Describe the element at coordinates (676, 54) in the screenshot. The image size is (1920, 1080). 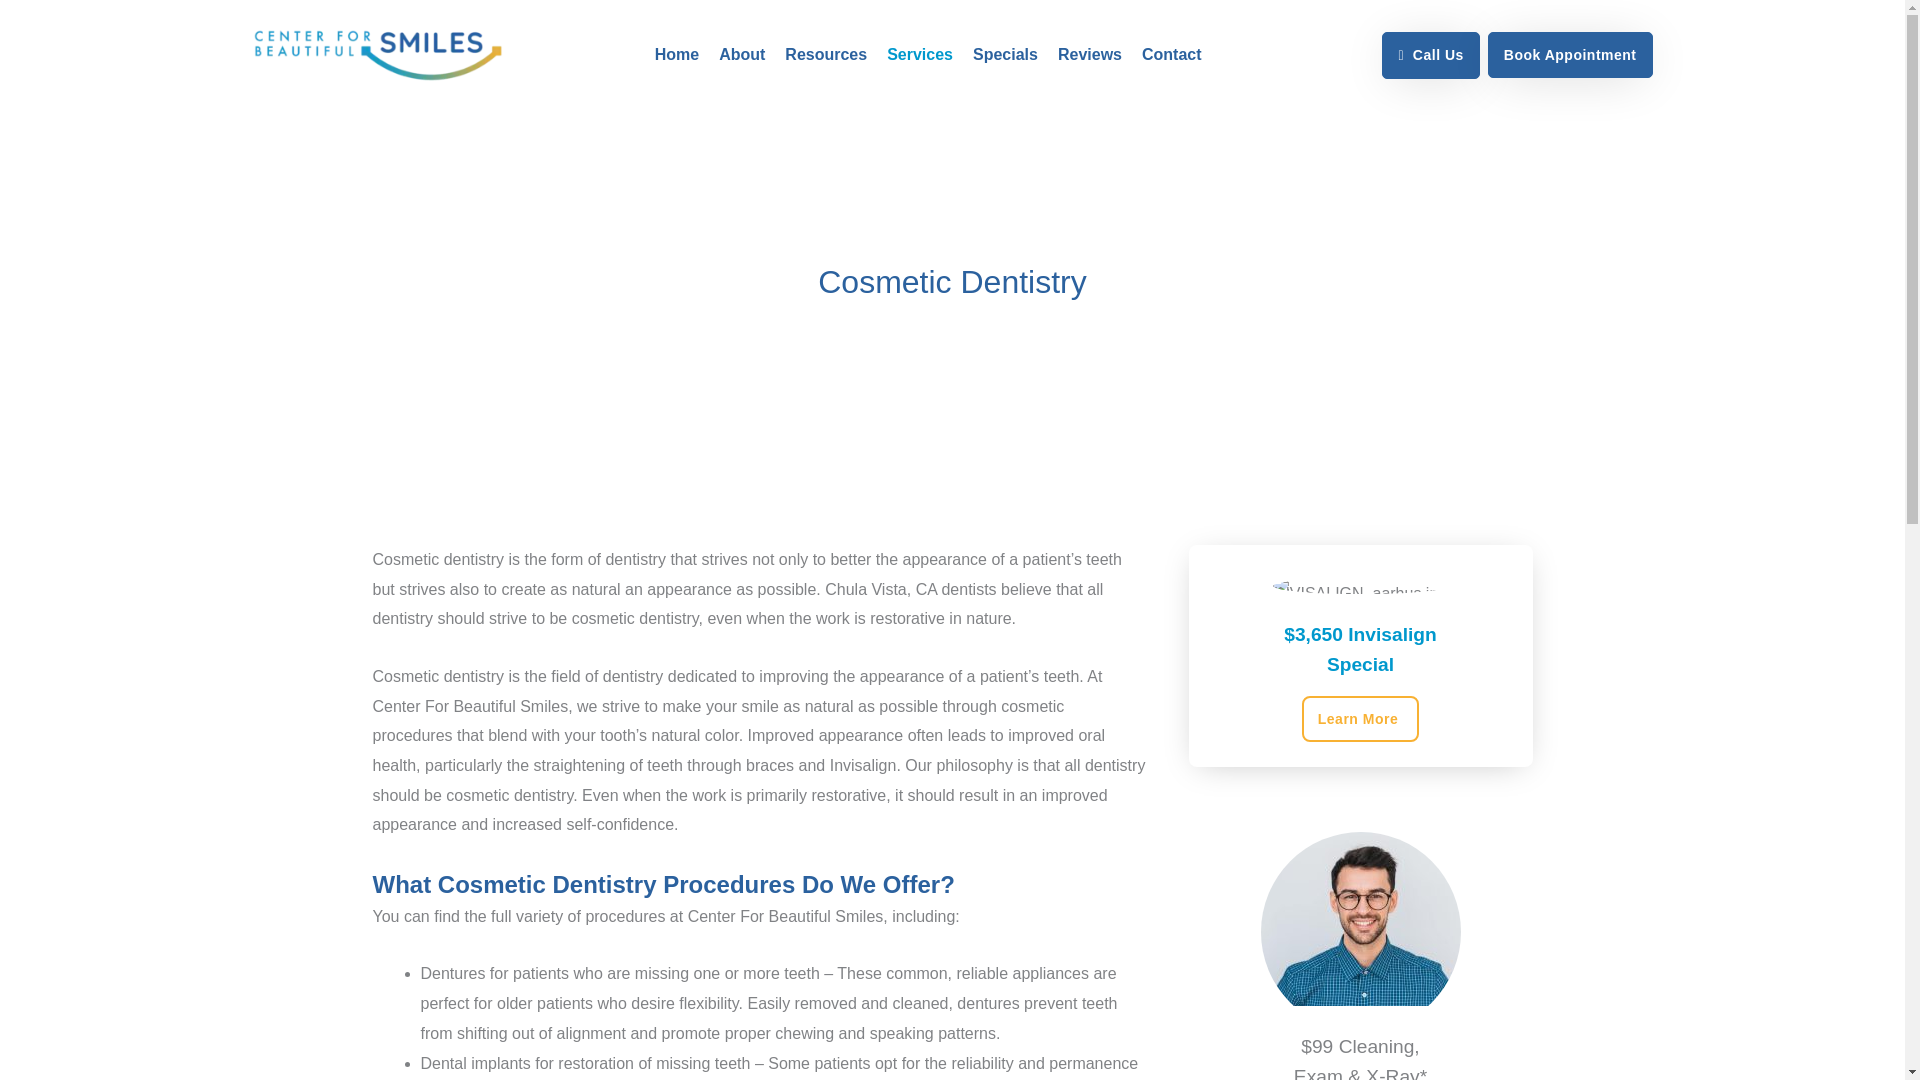
I see `Home` at that location.